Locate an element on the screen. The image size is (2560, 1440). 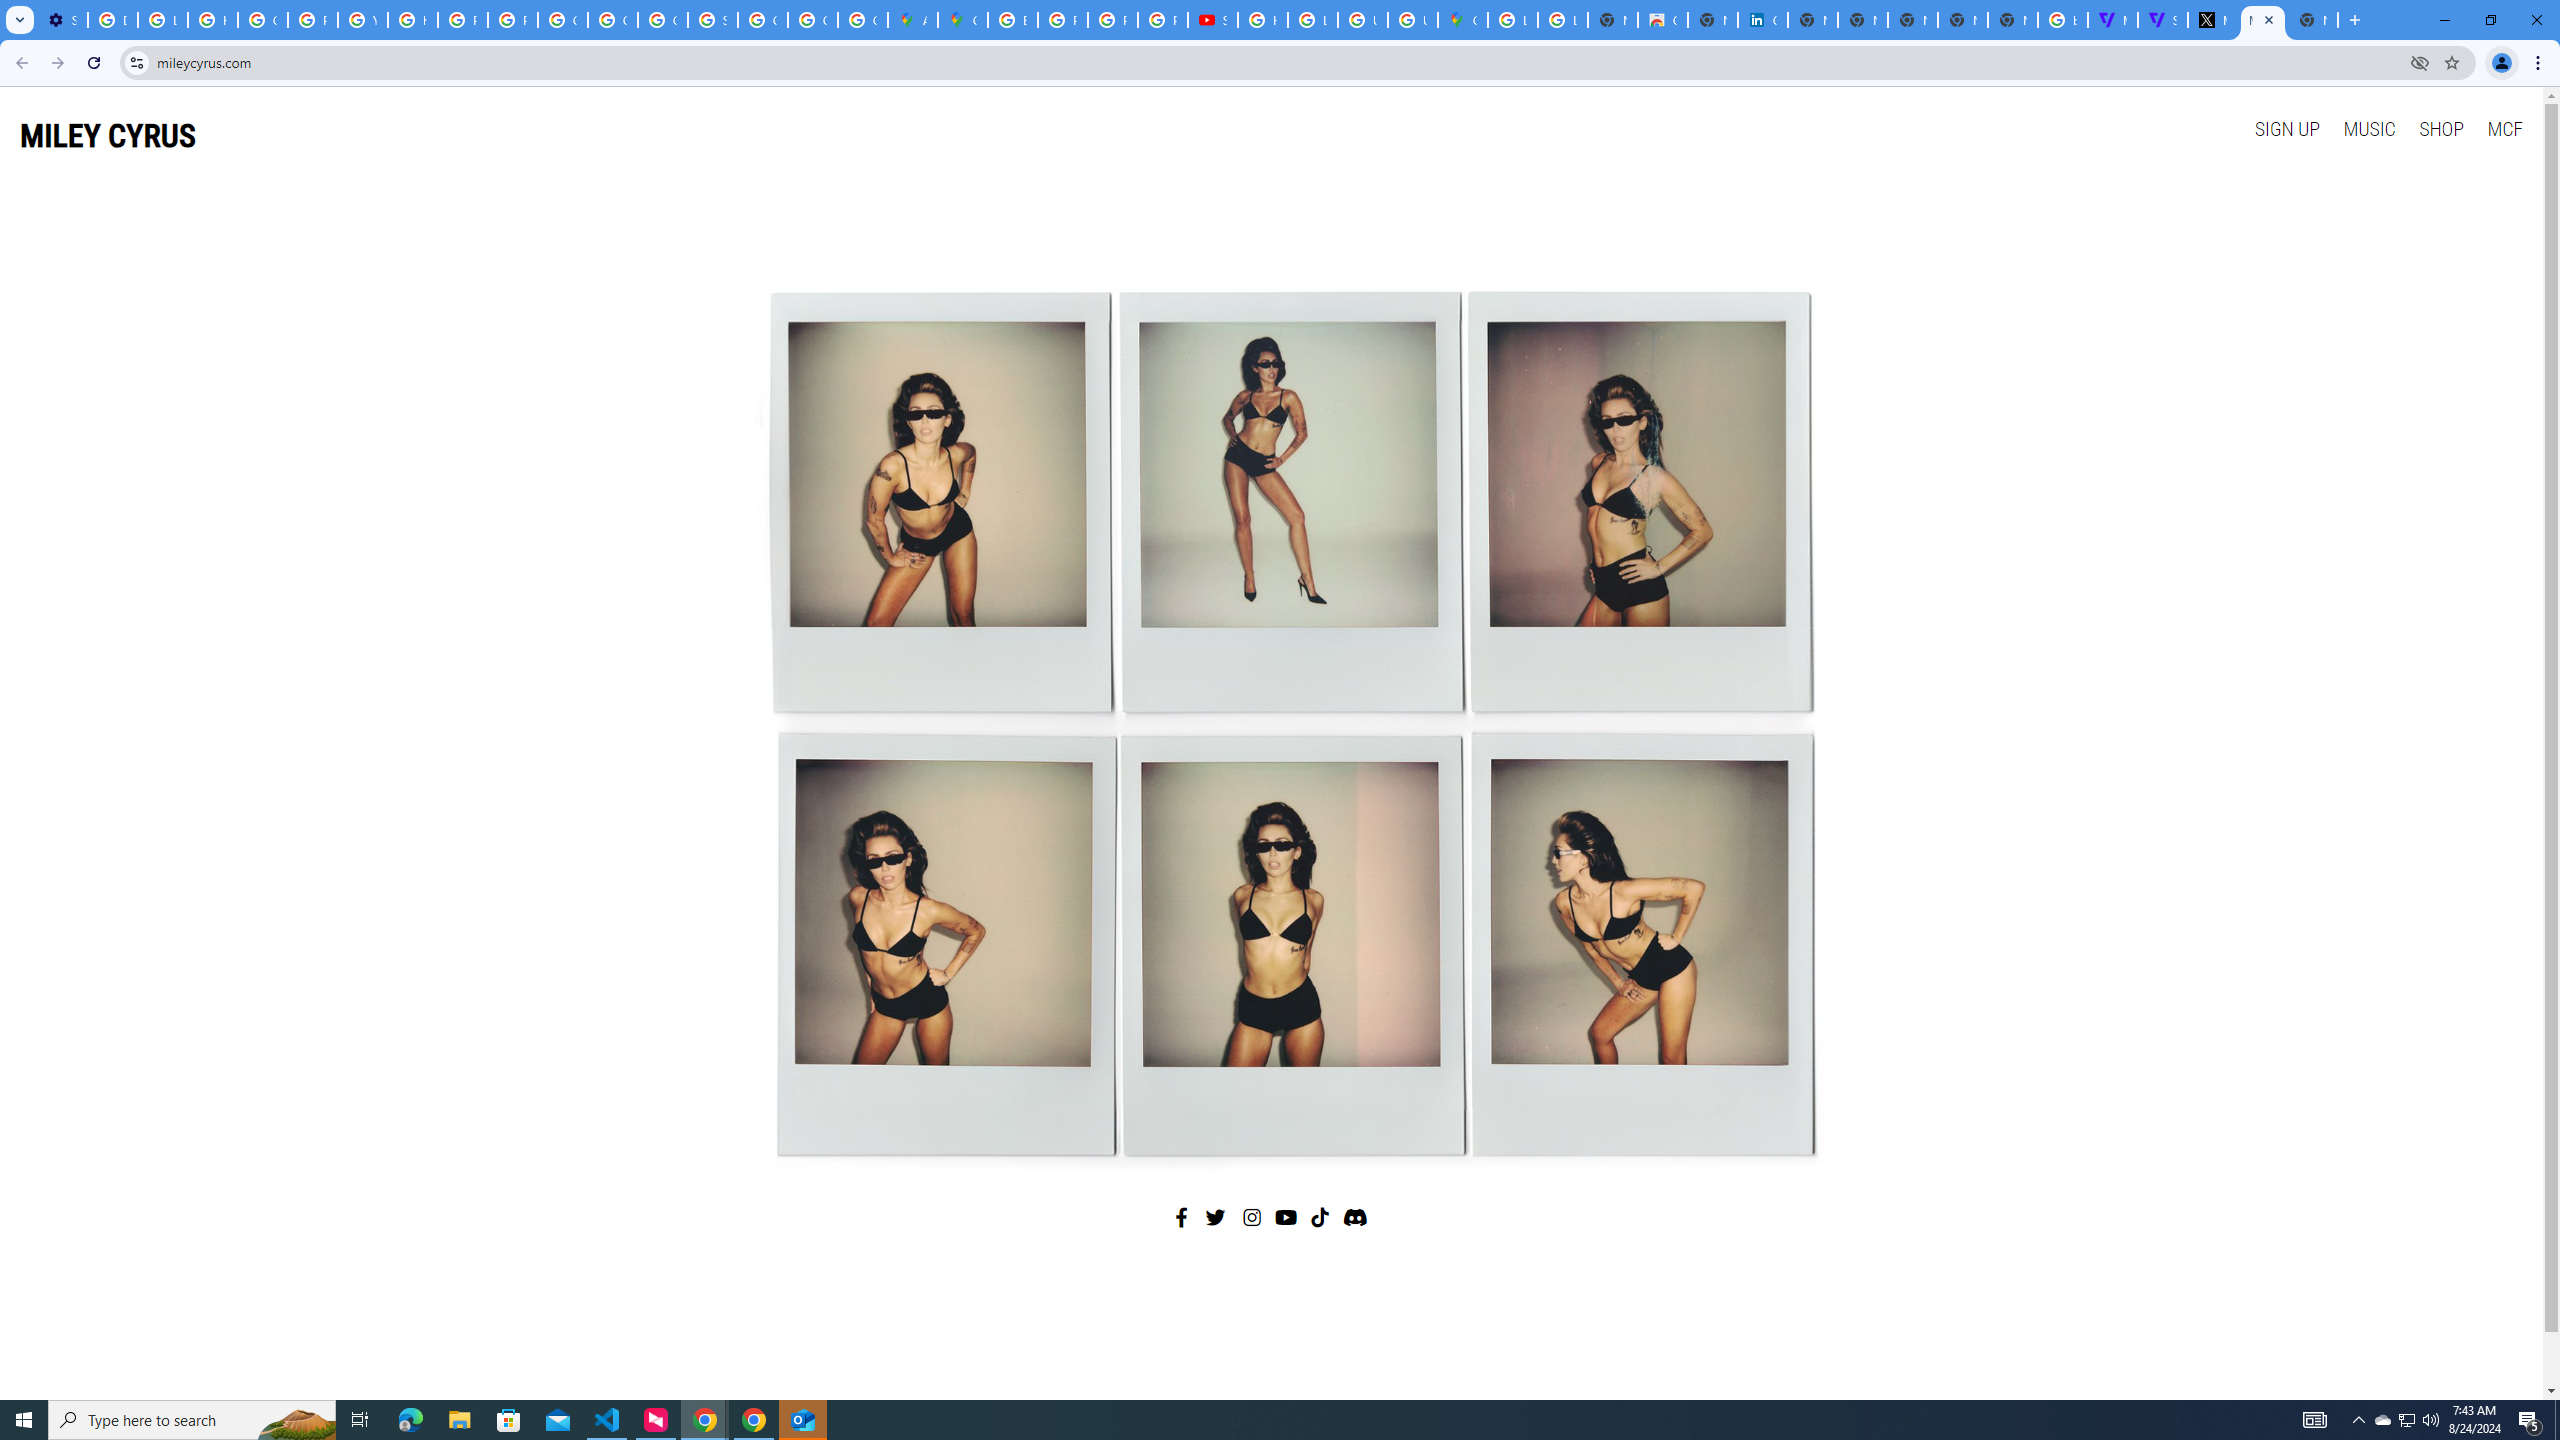
Privacy Help Center - Policies Help is located at coordinates (1112, 20).